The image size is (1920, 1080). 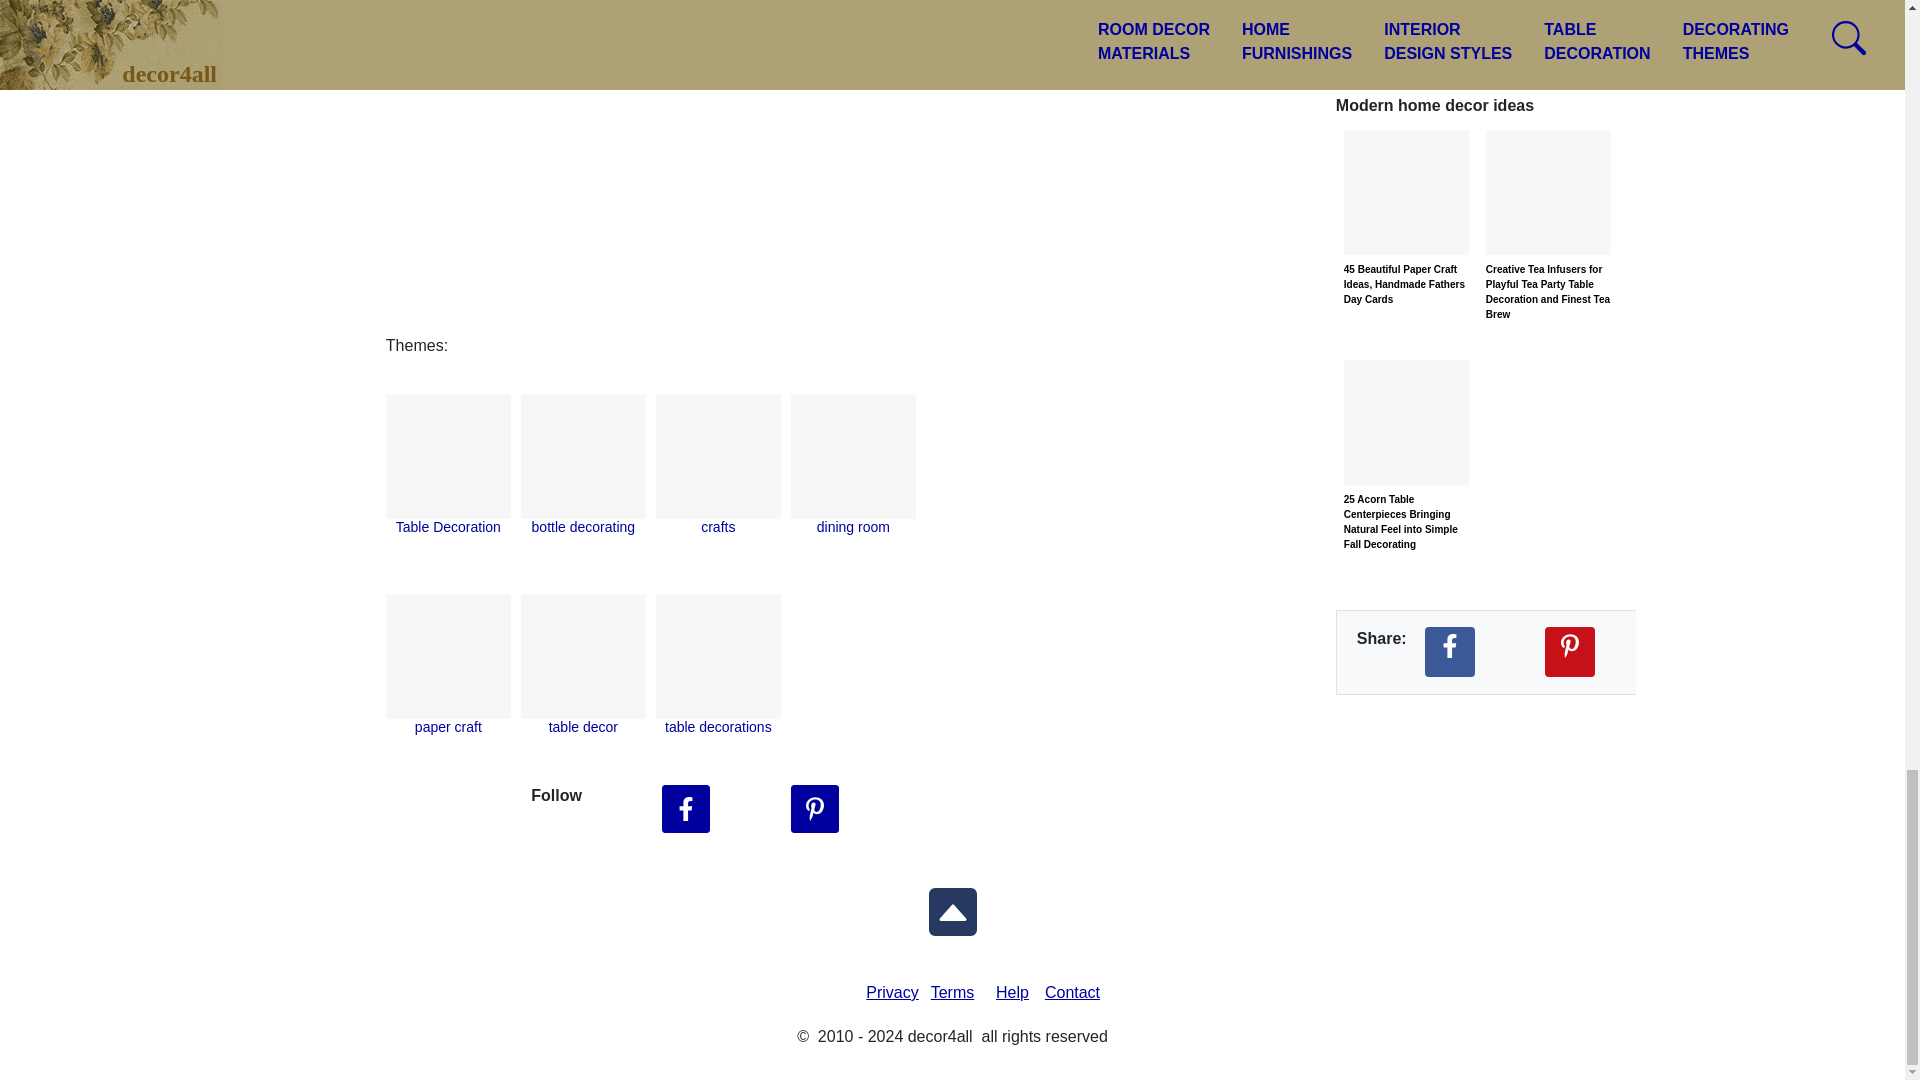 I want to click on table decor, so click(x=584, y=727).